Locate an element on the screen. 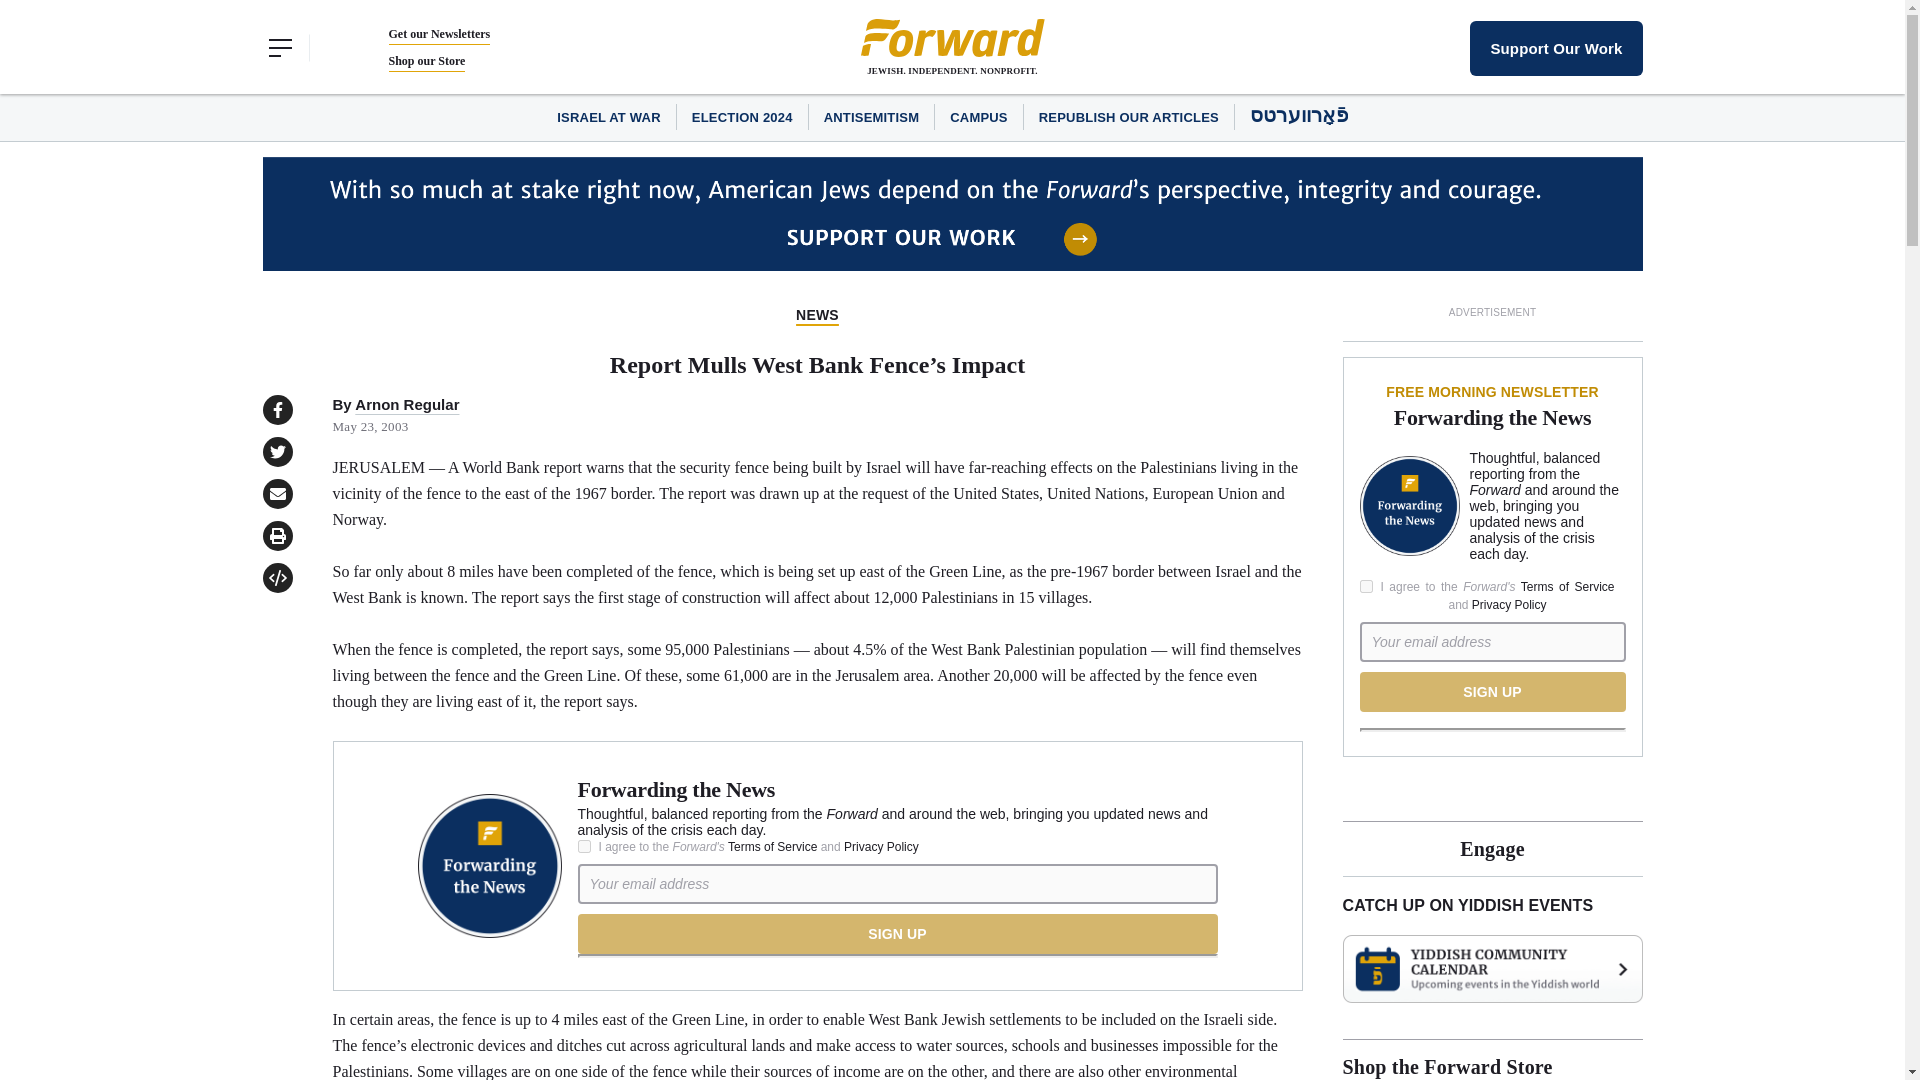  ELECTION 2024 is located at coordinates (742, 118).